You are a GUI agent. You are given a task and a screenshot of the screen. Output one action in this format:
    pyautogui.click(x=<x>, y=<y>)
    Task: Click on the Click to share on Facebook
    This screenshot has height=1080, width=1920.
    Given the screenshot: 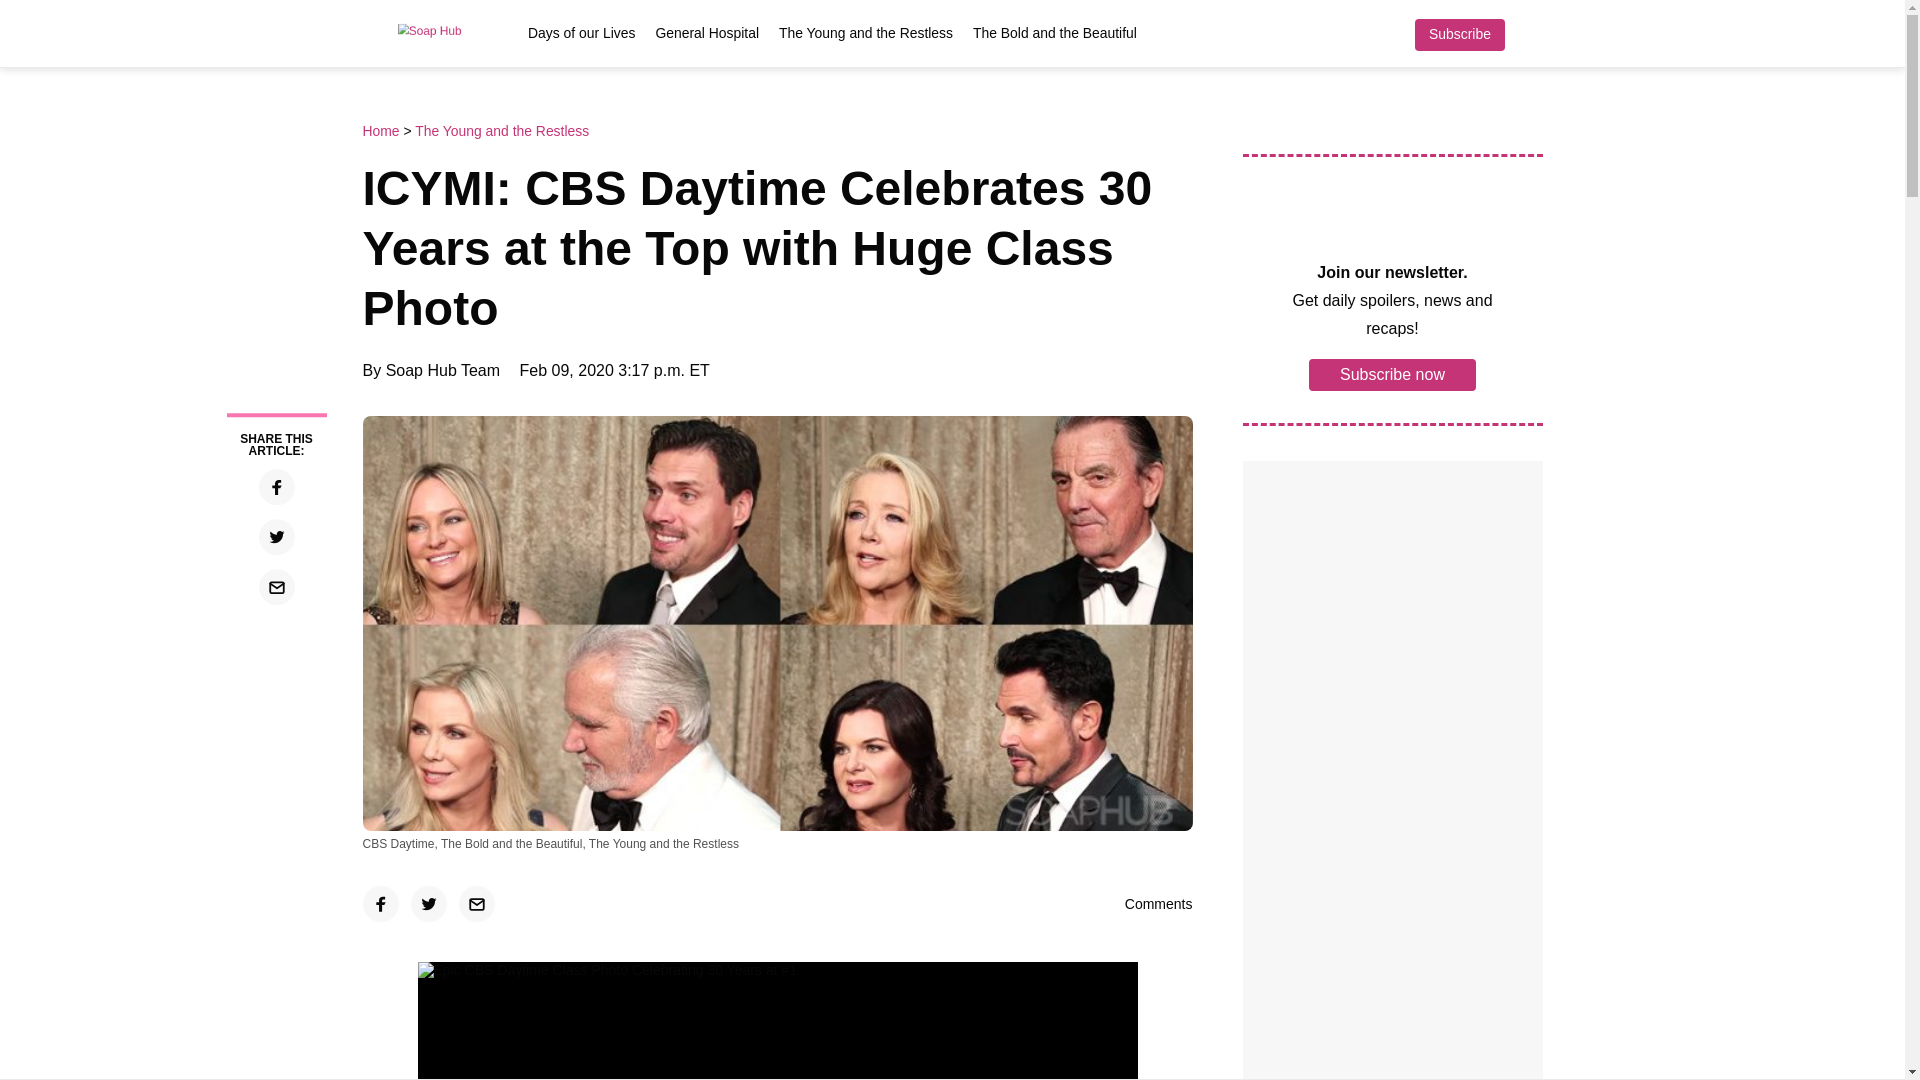 What is the action you would take?
    pyautogui.click(x=380, y=904)
    